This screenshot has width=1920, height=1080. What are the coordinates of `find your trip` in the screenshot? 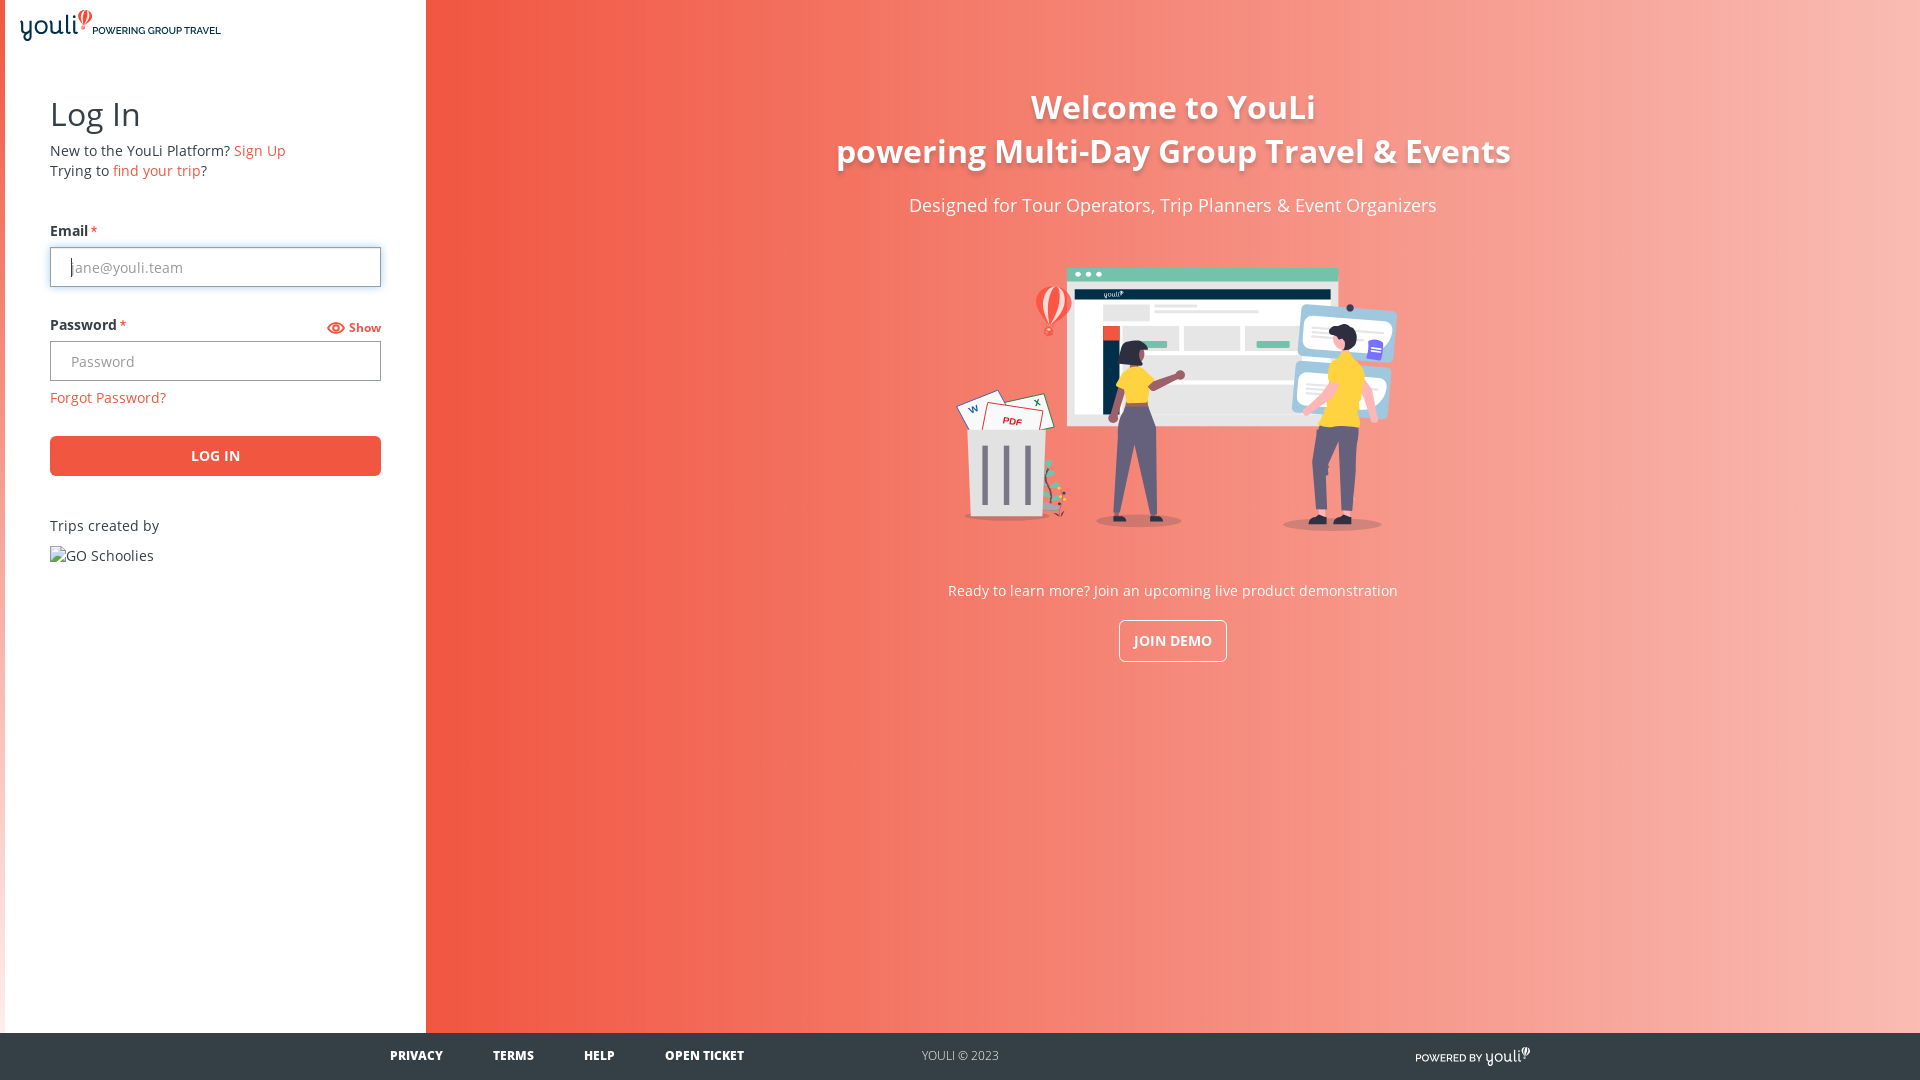 It's located at (157, 170).